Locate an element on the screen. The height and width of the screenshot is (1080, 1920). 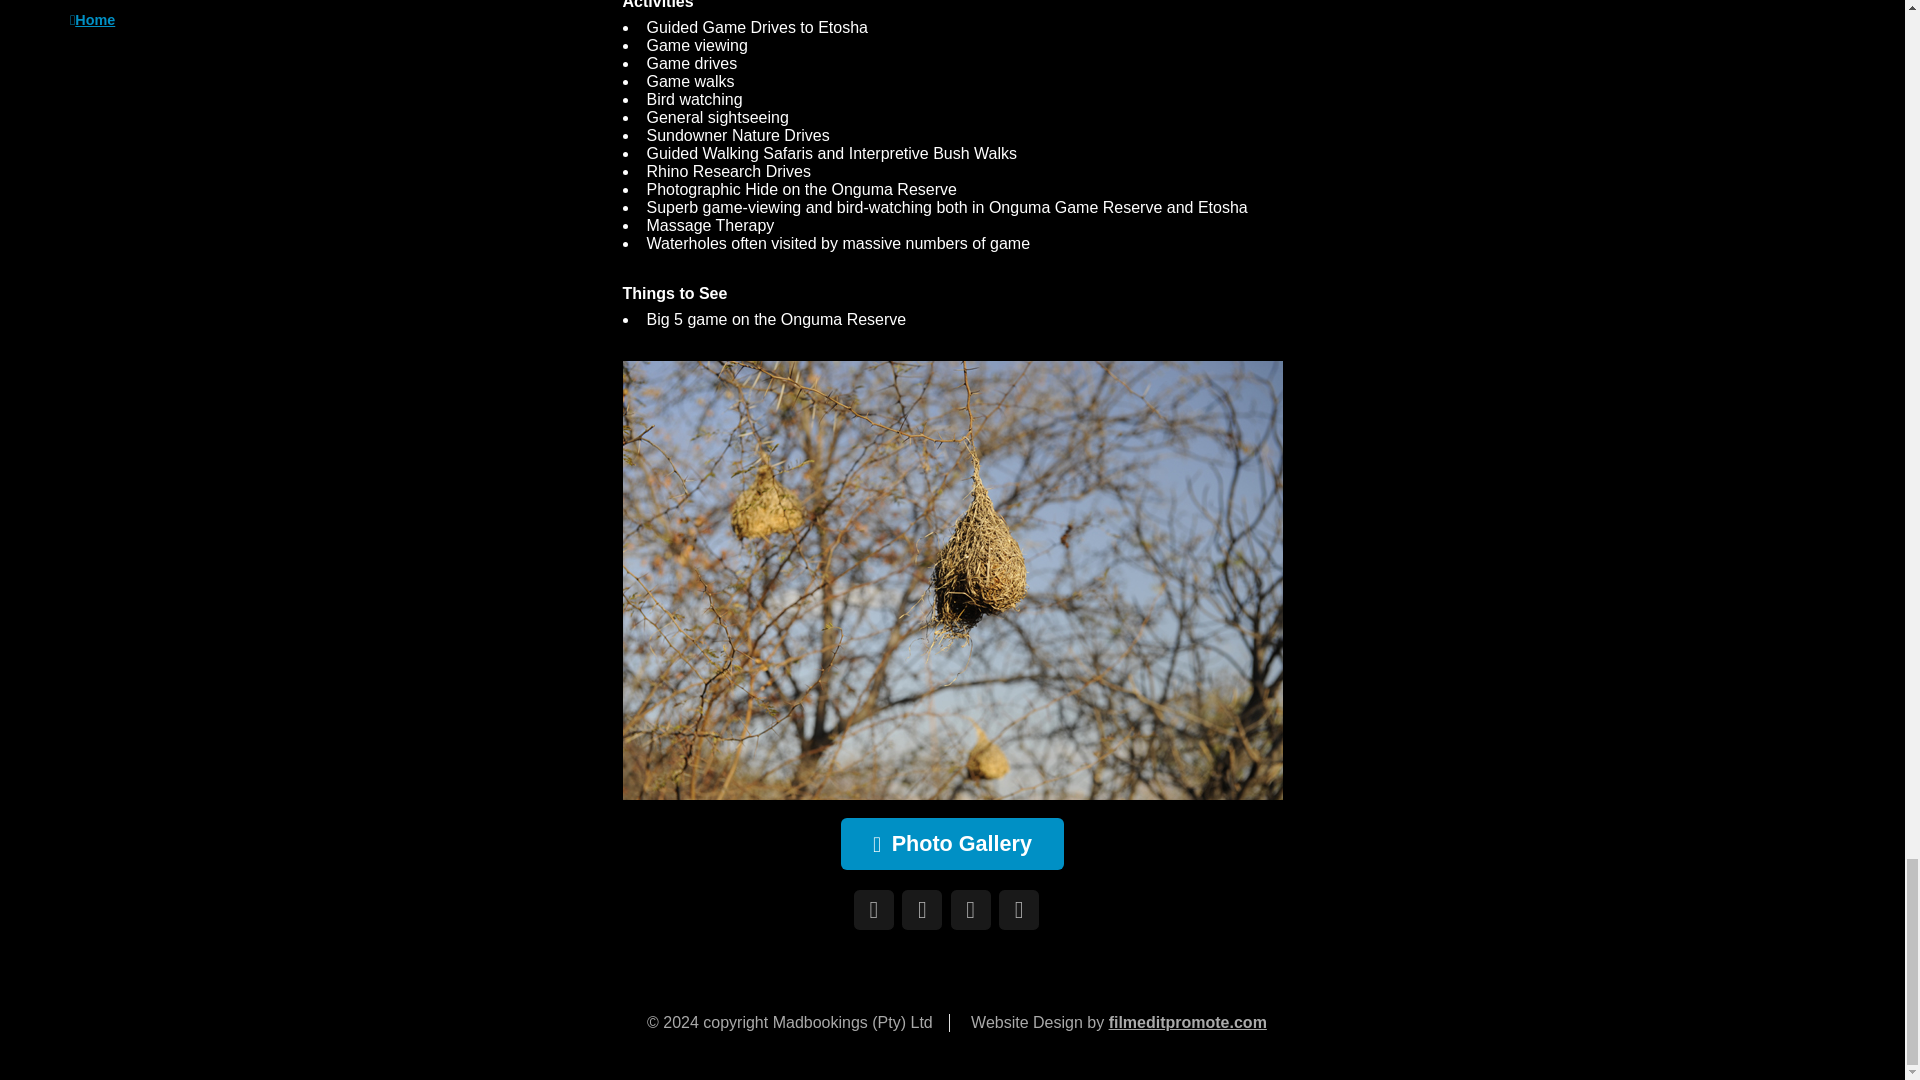
filmeditpromote.com is located at coordinates (1188, 1022).